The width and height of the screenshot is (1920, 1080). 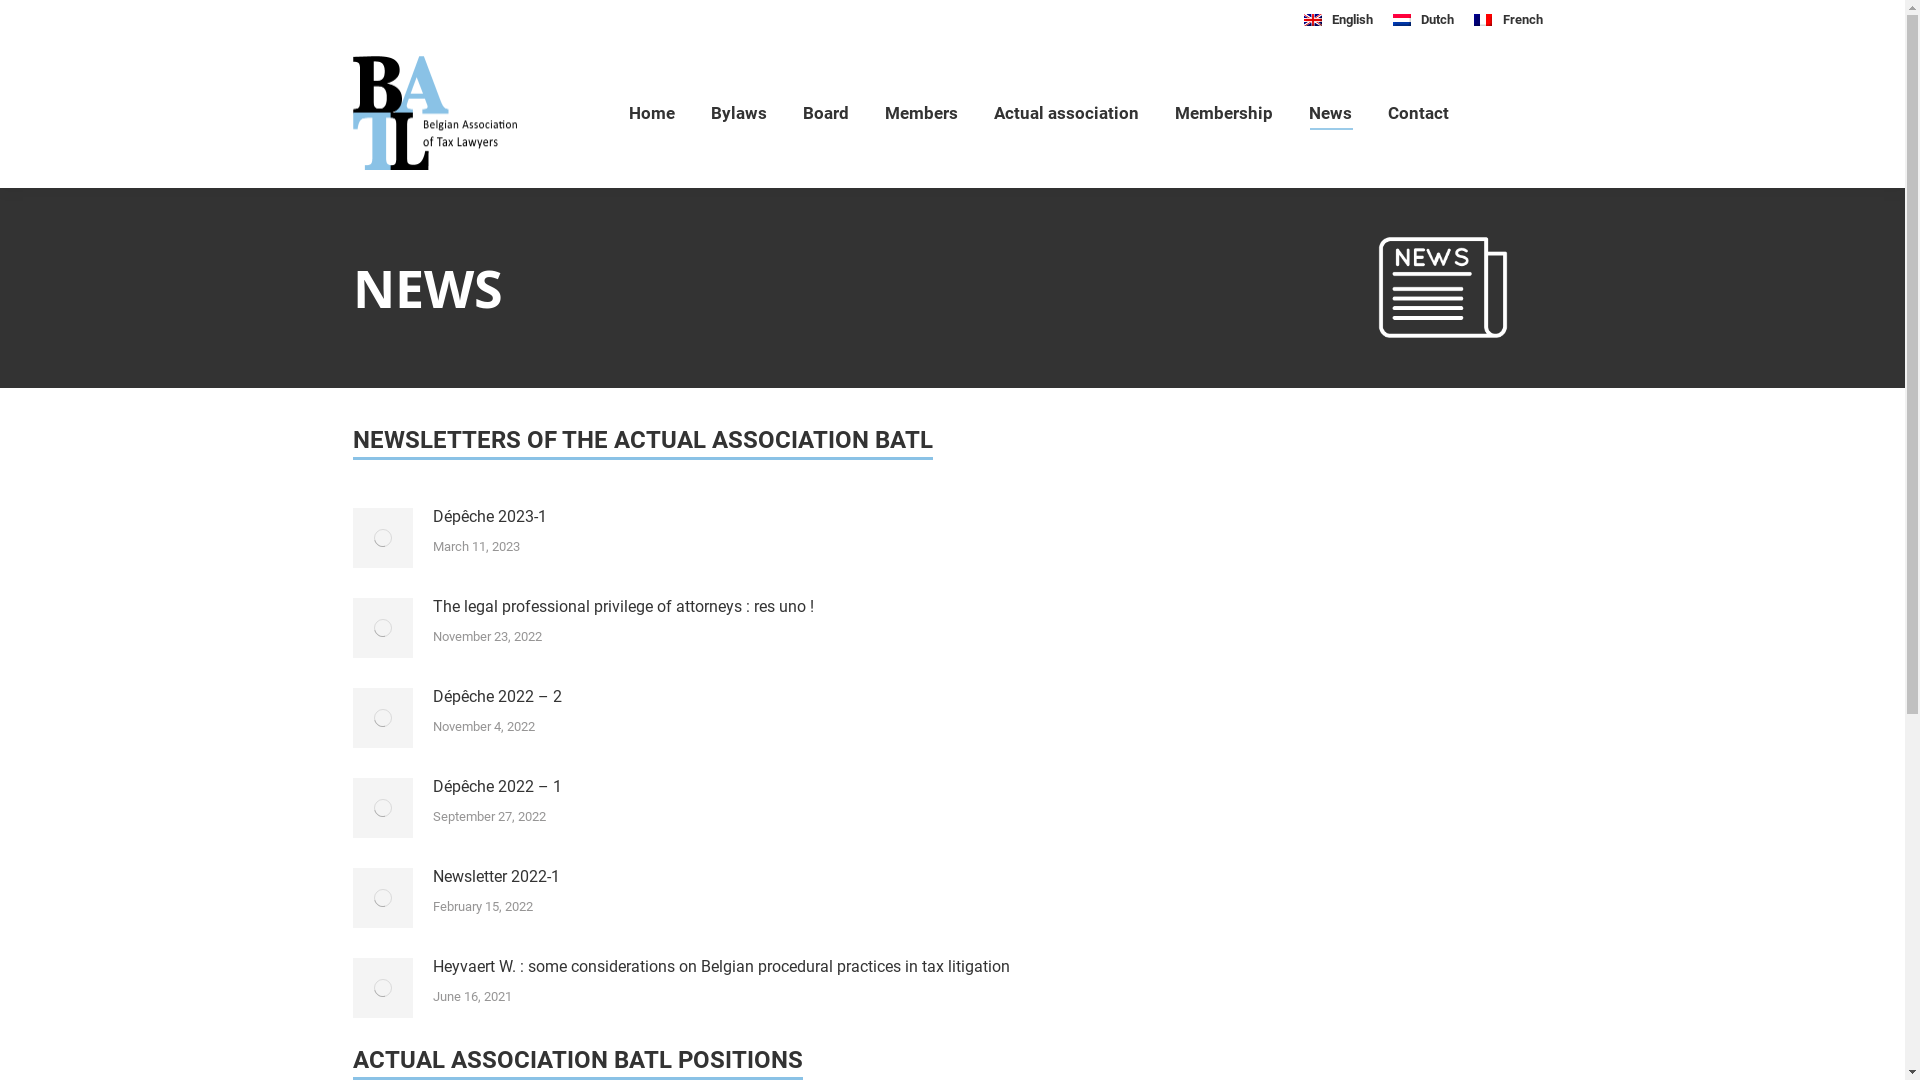 I want to click on Actual association, so click(x=1066, y=113).